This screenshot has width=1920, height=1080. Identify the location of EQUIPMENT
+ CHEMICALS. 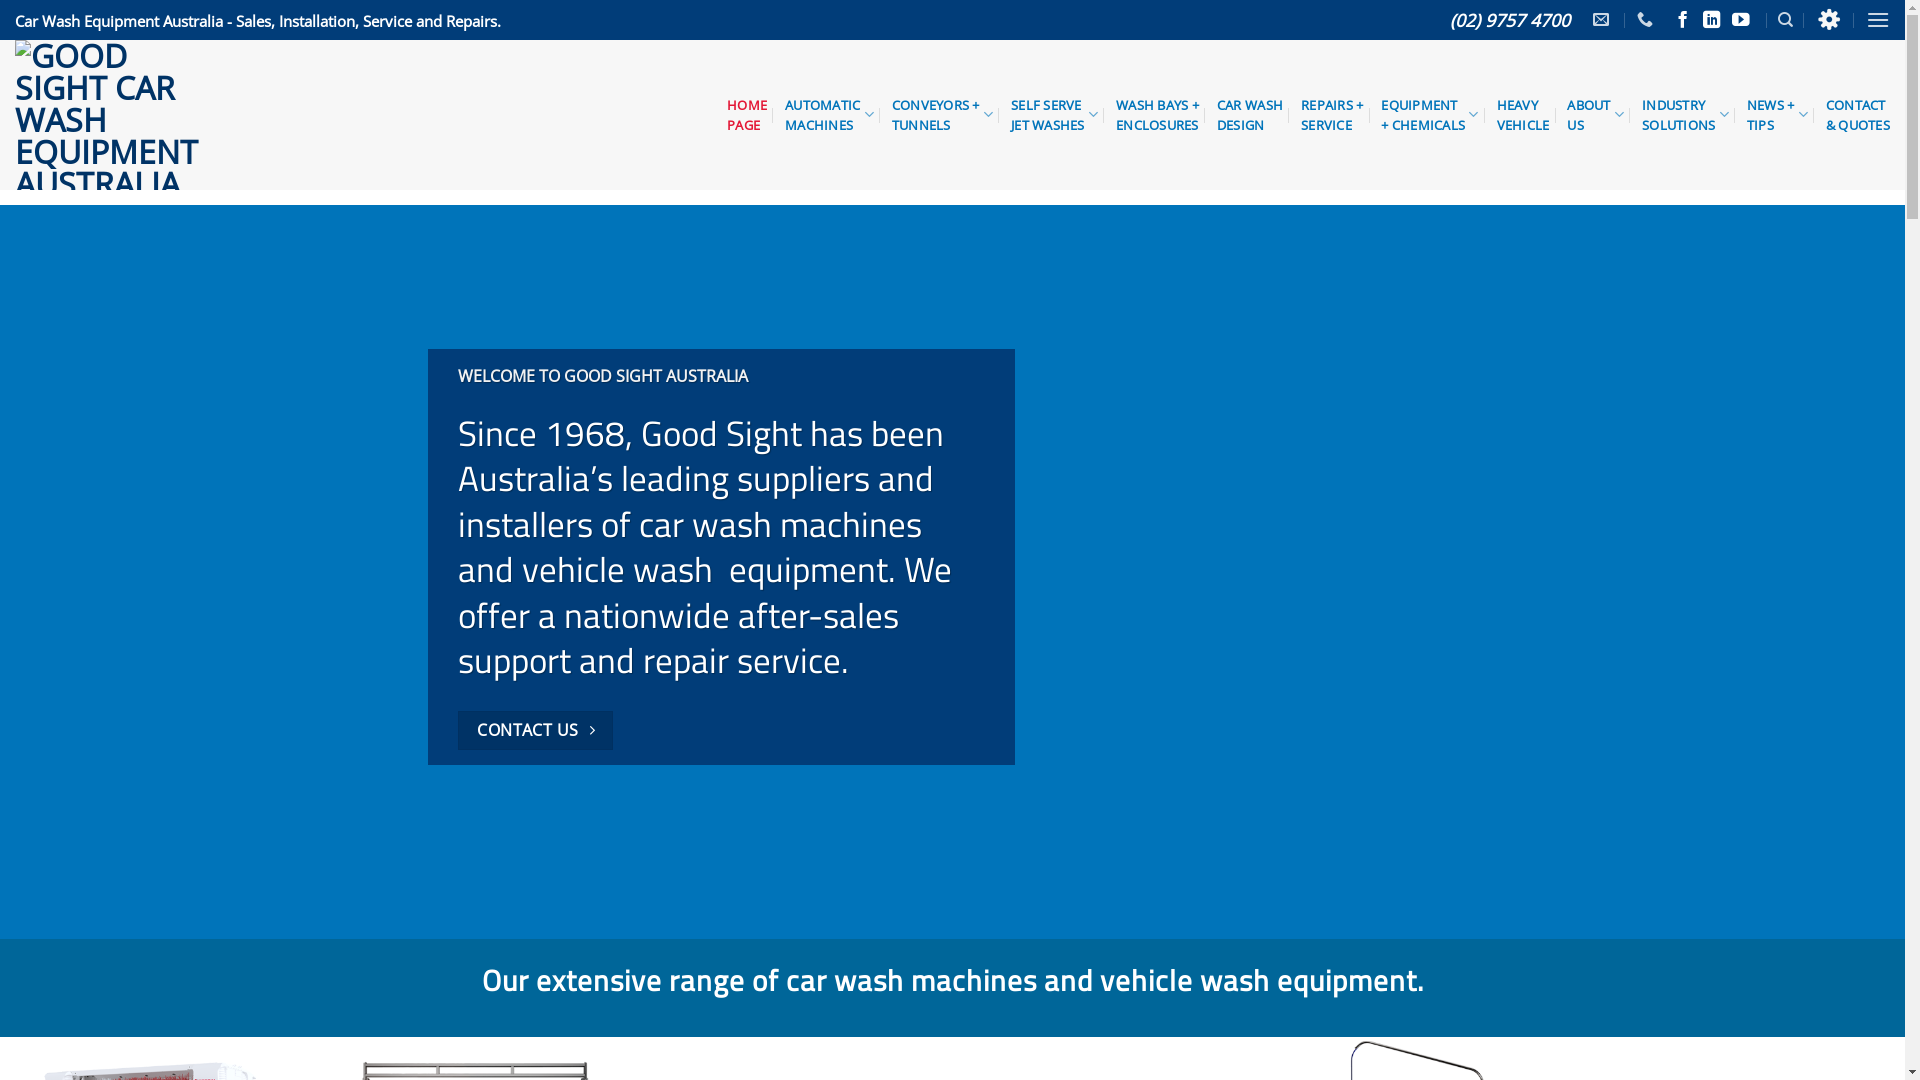
(1430, 115).